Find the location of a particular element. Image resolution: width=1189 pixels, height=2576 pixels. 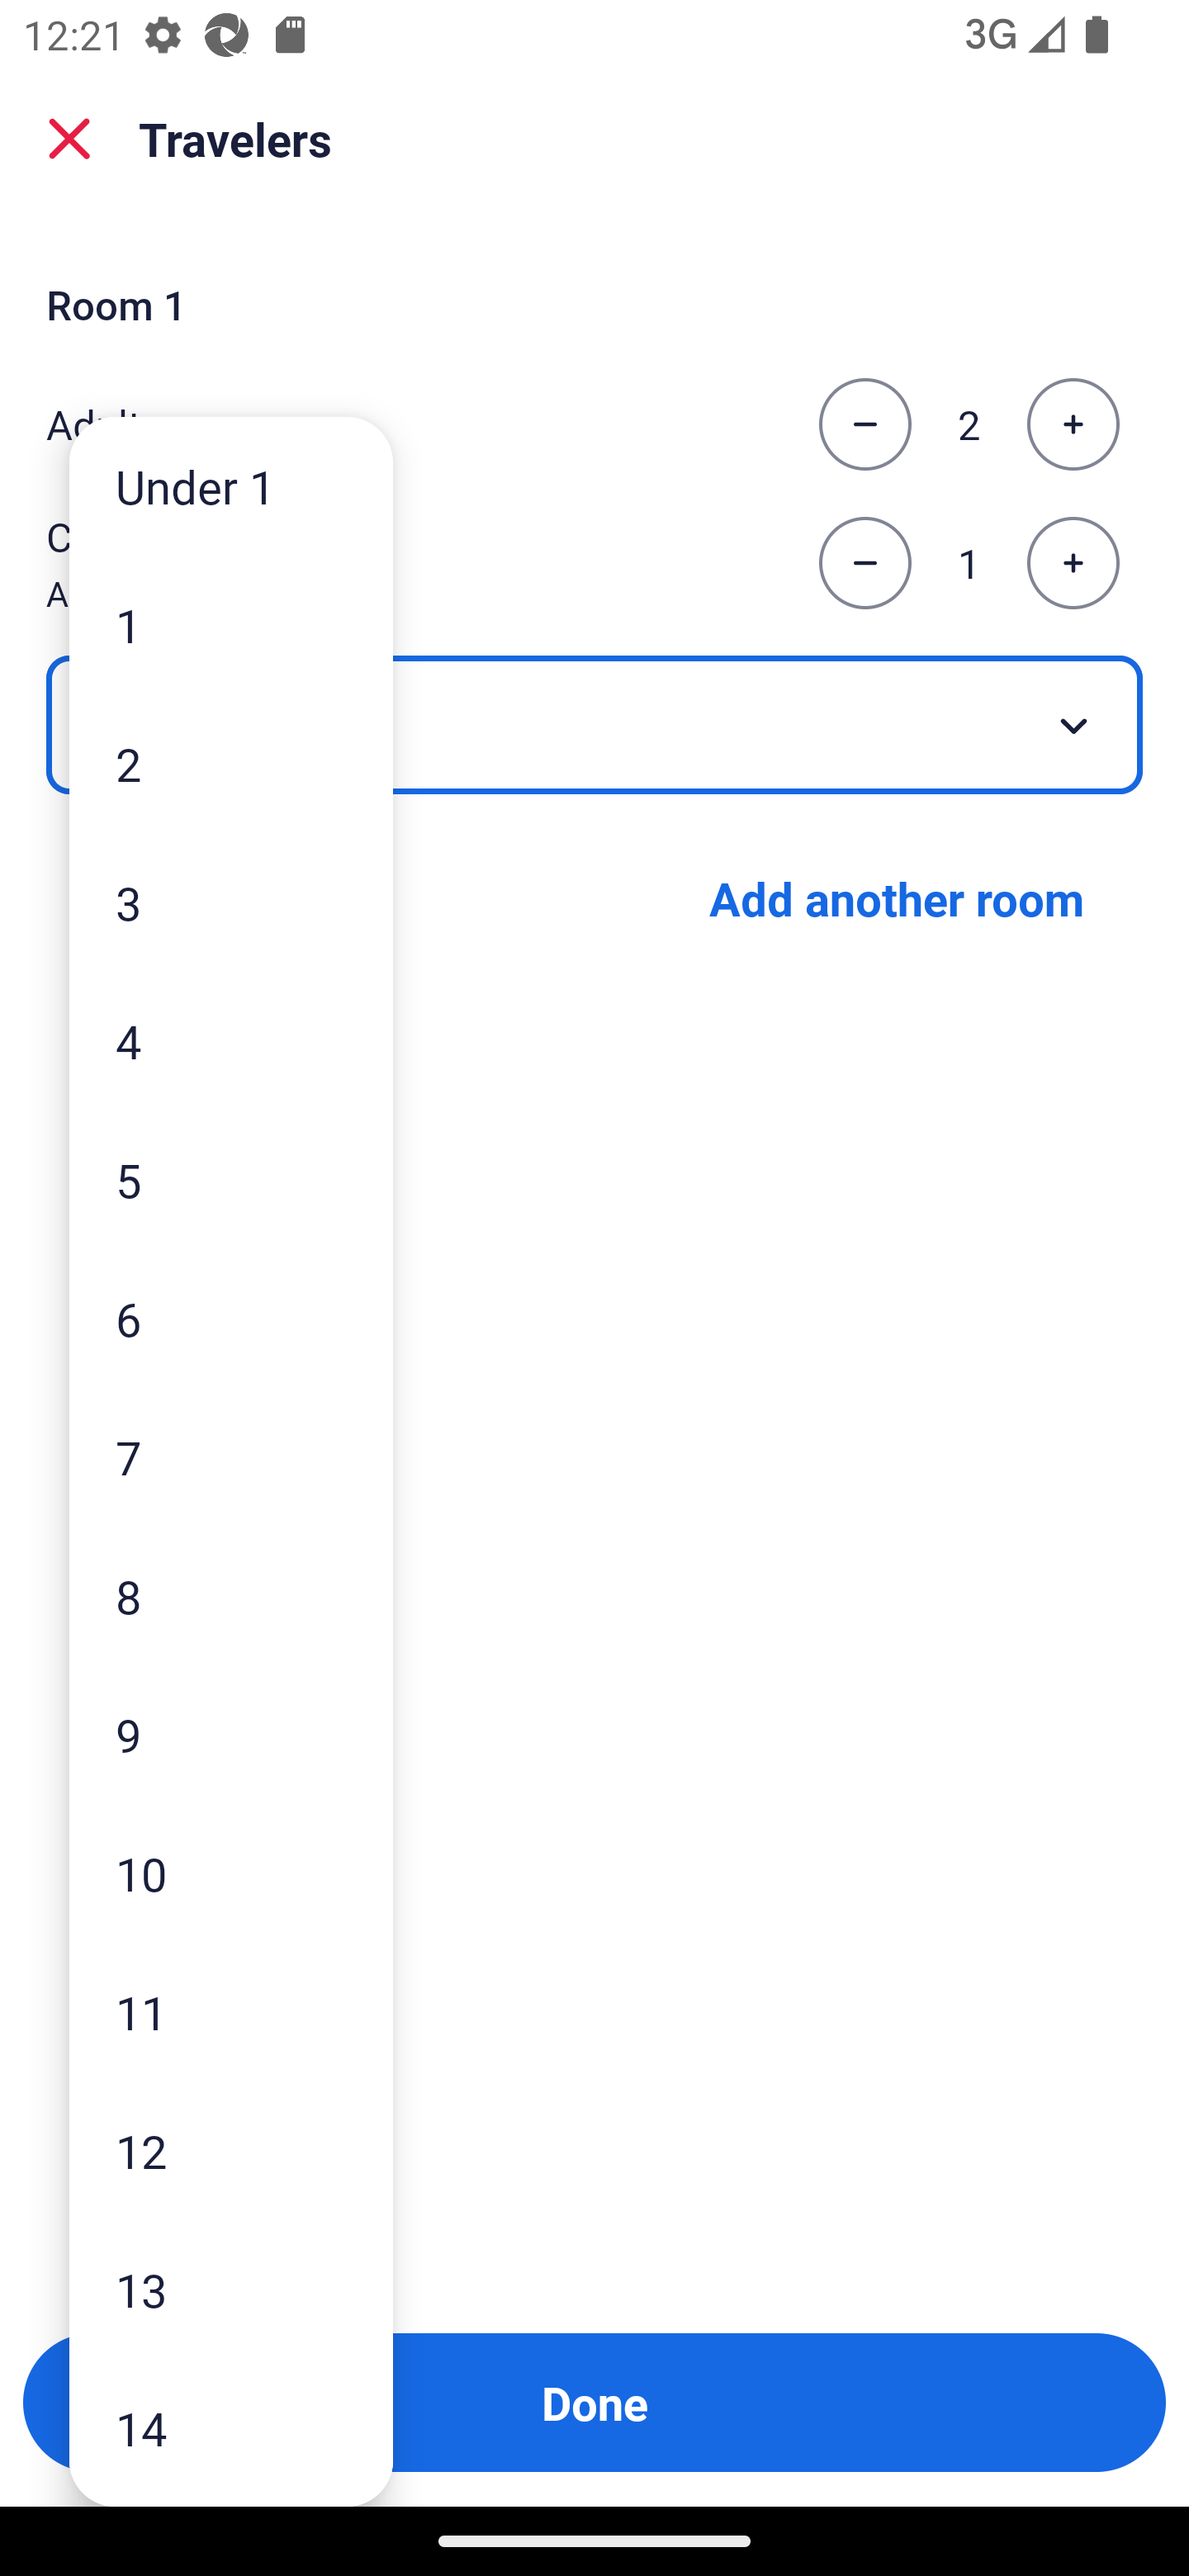

4 is located at coordinates (231, 1040).